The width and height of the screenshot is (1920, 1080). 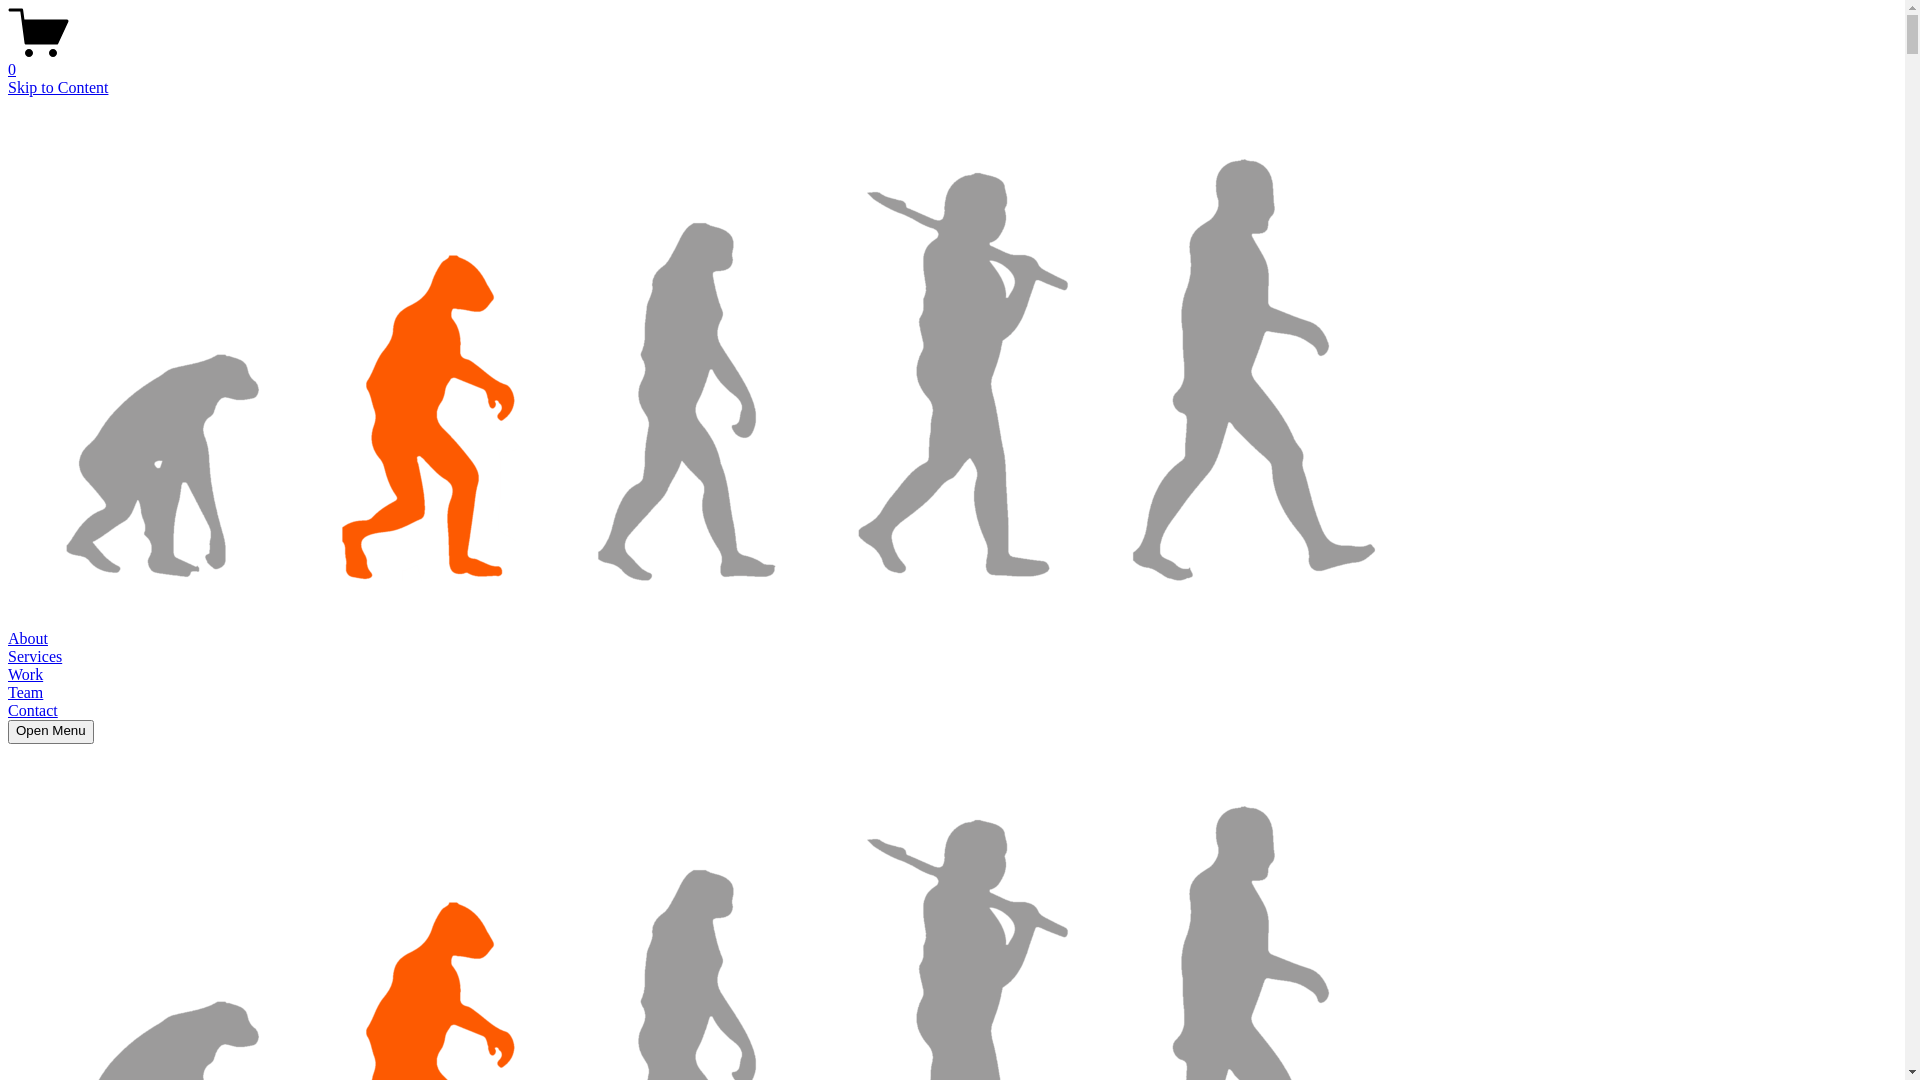 What do you see at coordinates (35, 656) in the screenshot?
I see `Services` at bounding box center [35, 656].